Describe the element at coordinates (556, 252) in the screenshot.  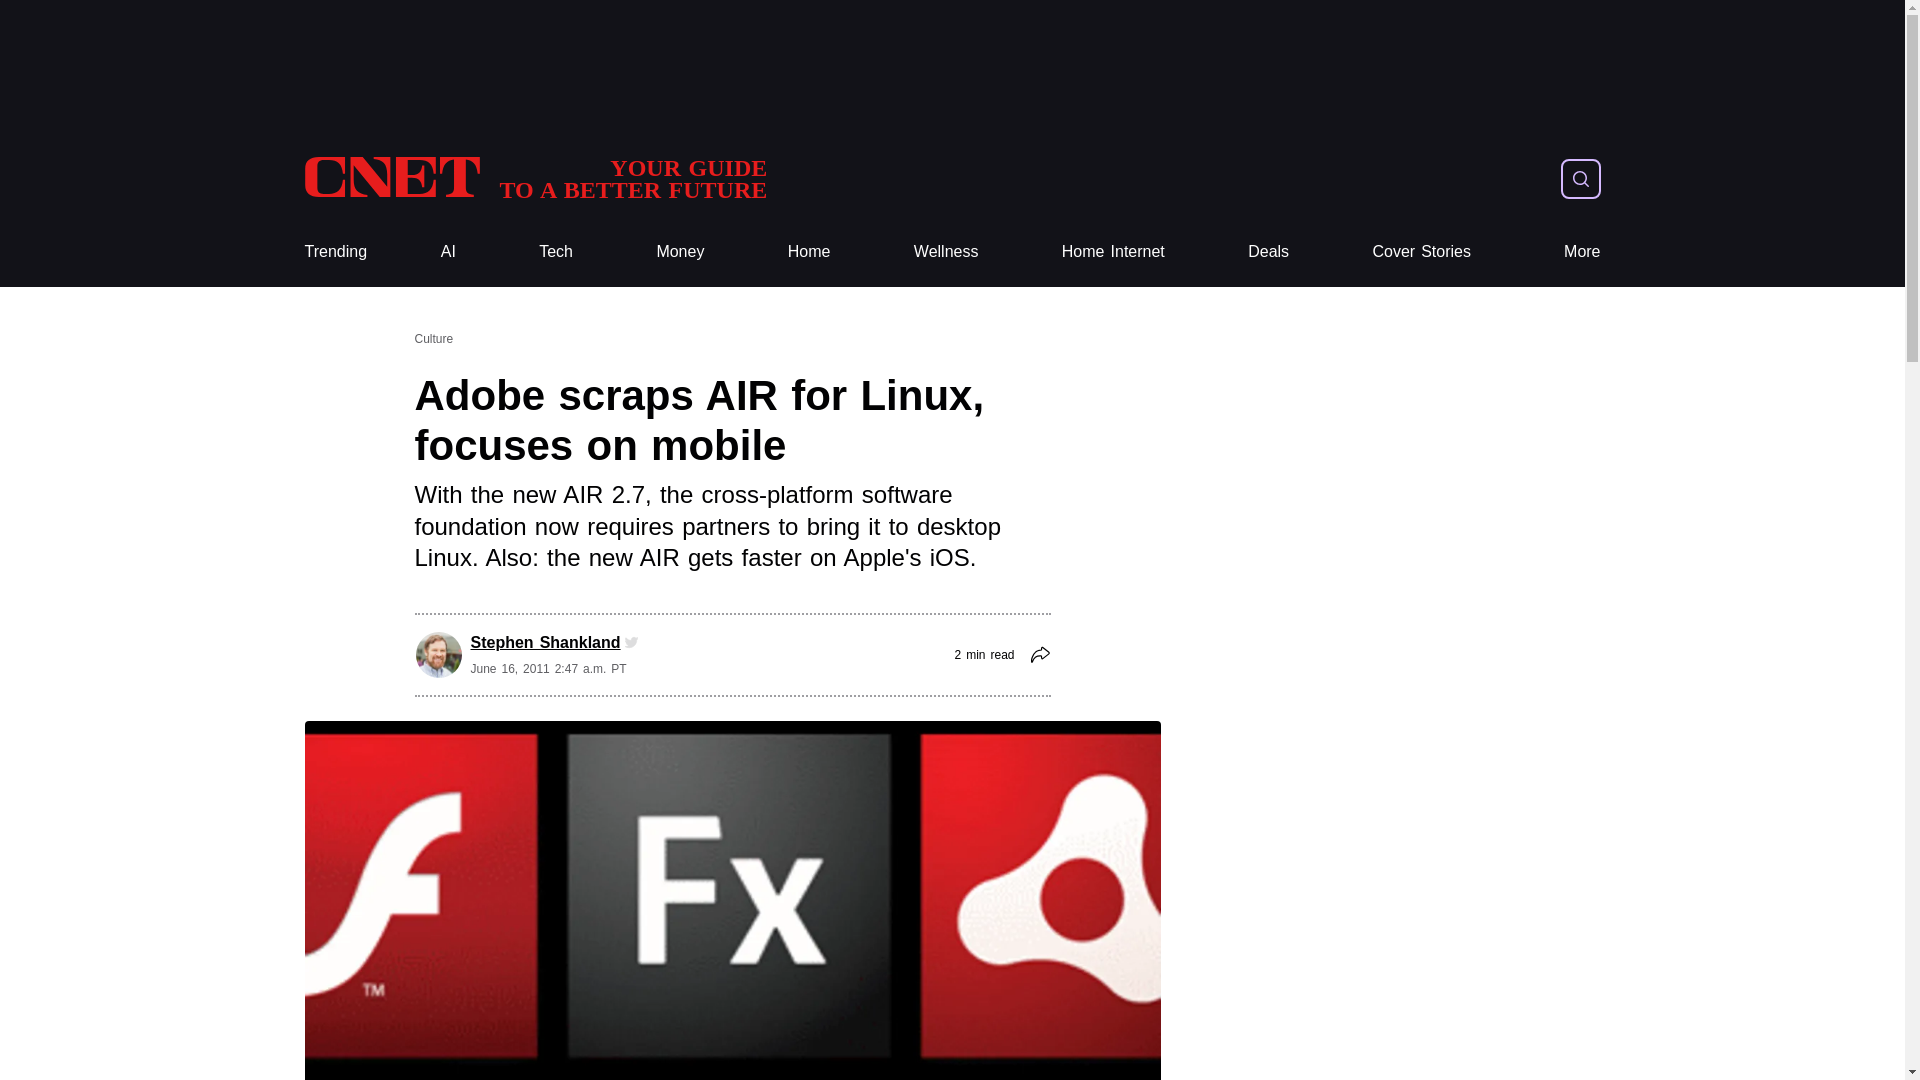
I see `Tech` at that location.